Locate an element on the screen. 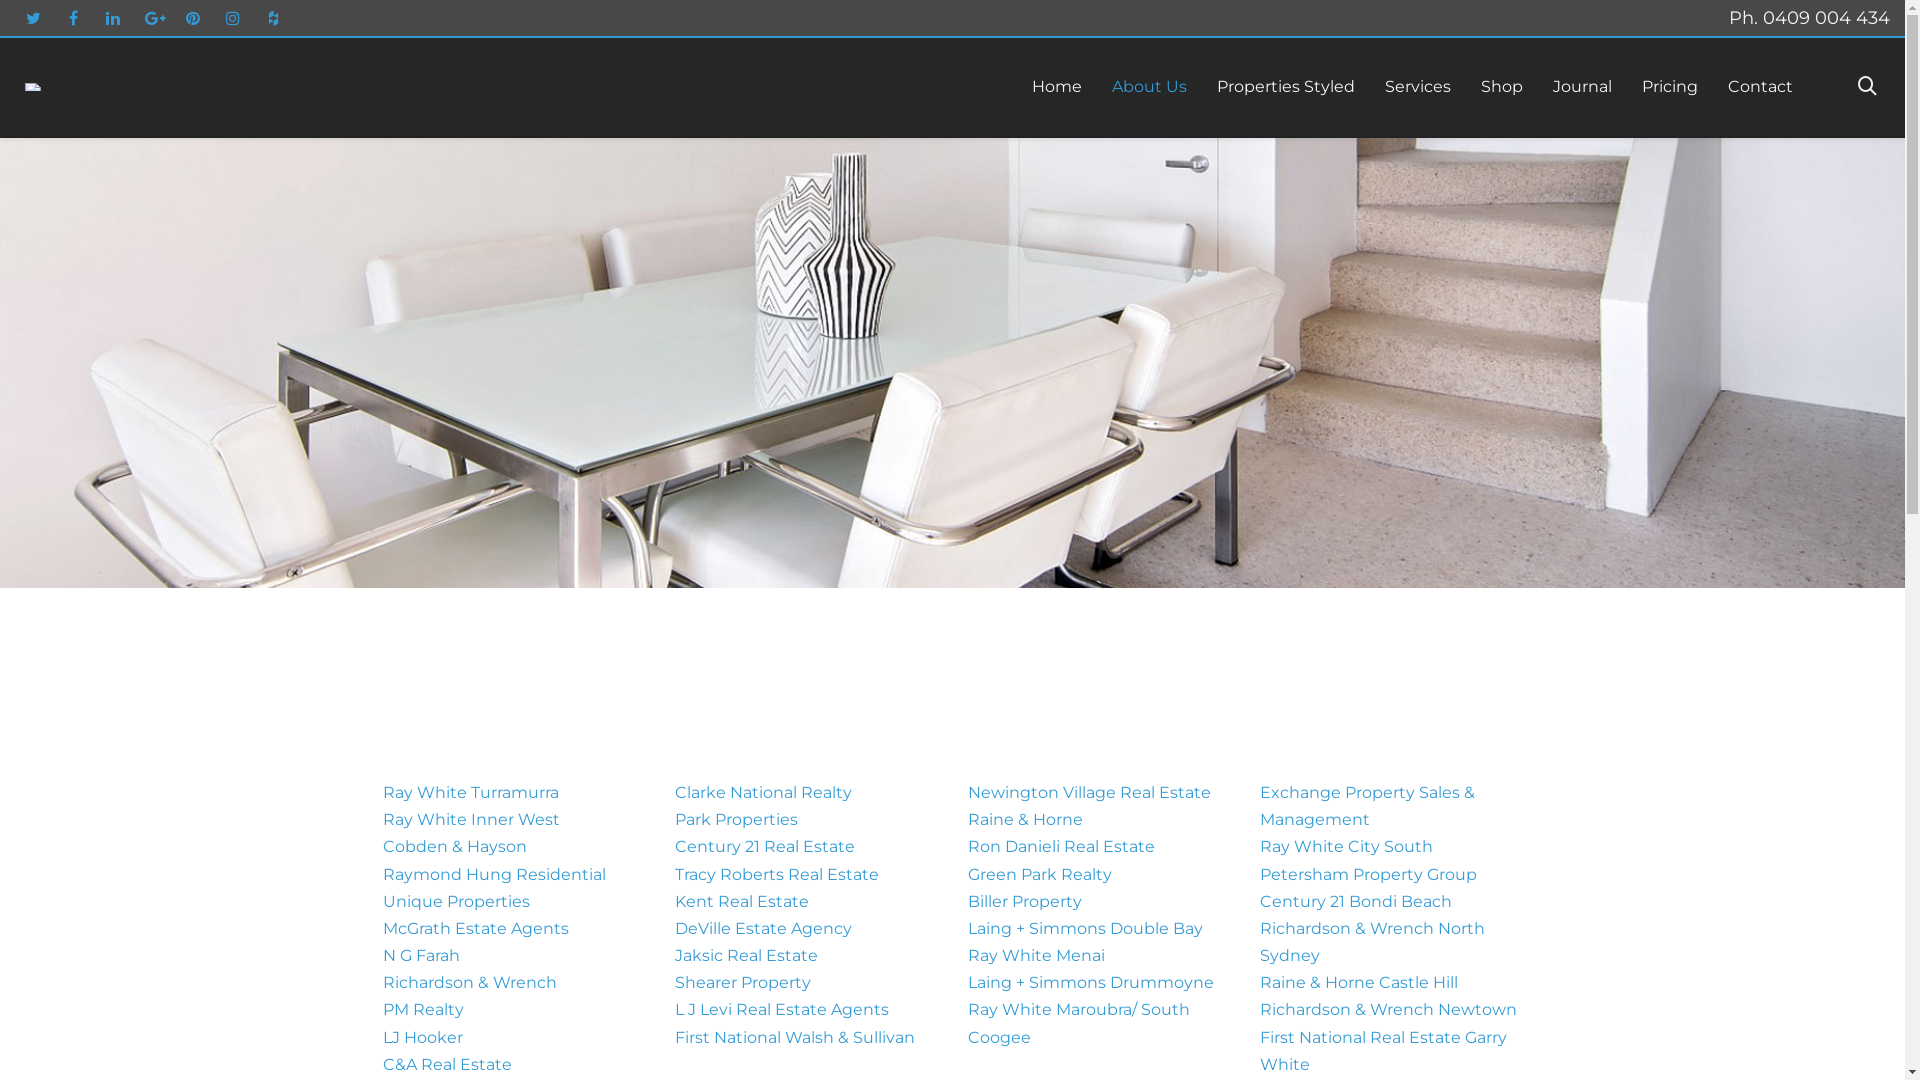 The width and height of the screenshot is (1920, 1080). Laing + Simmons Double Bay is located at coordinates (1086, 928).